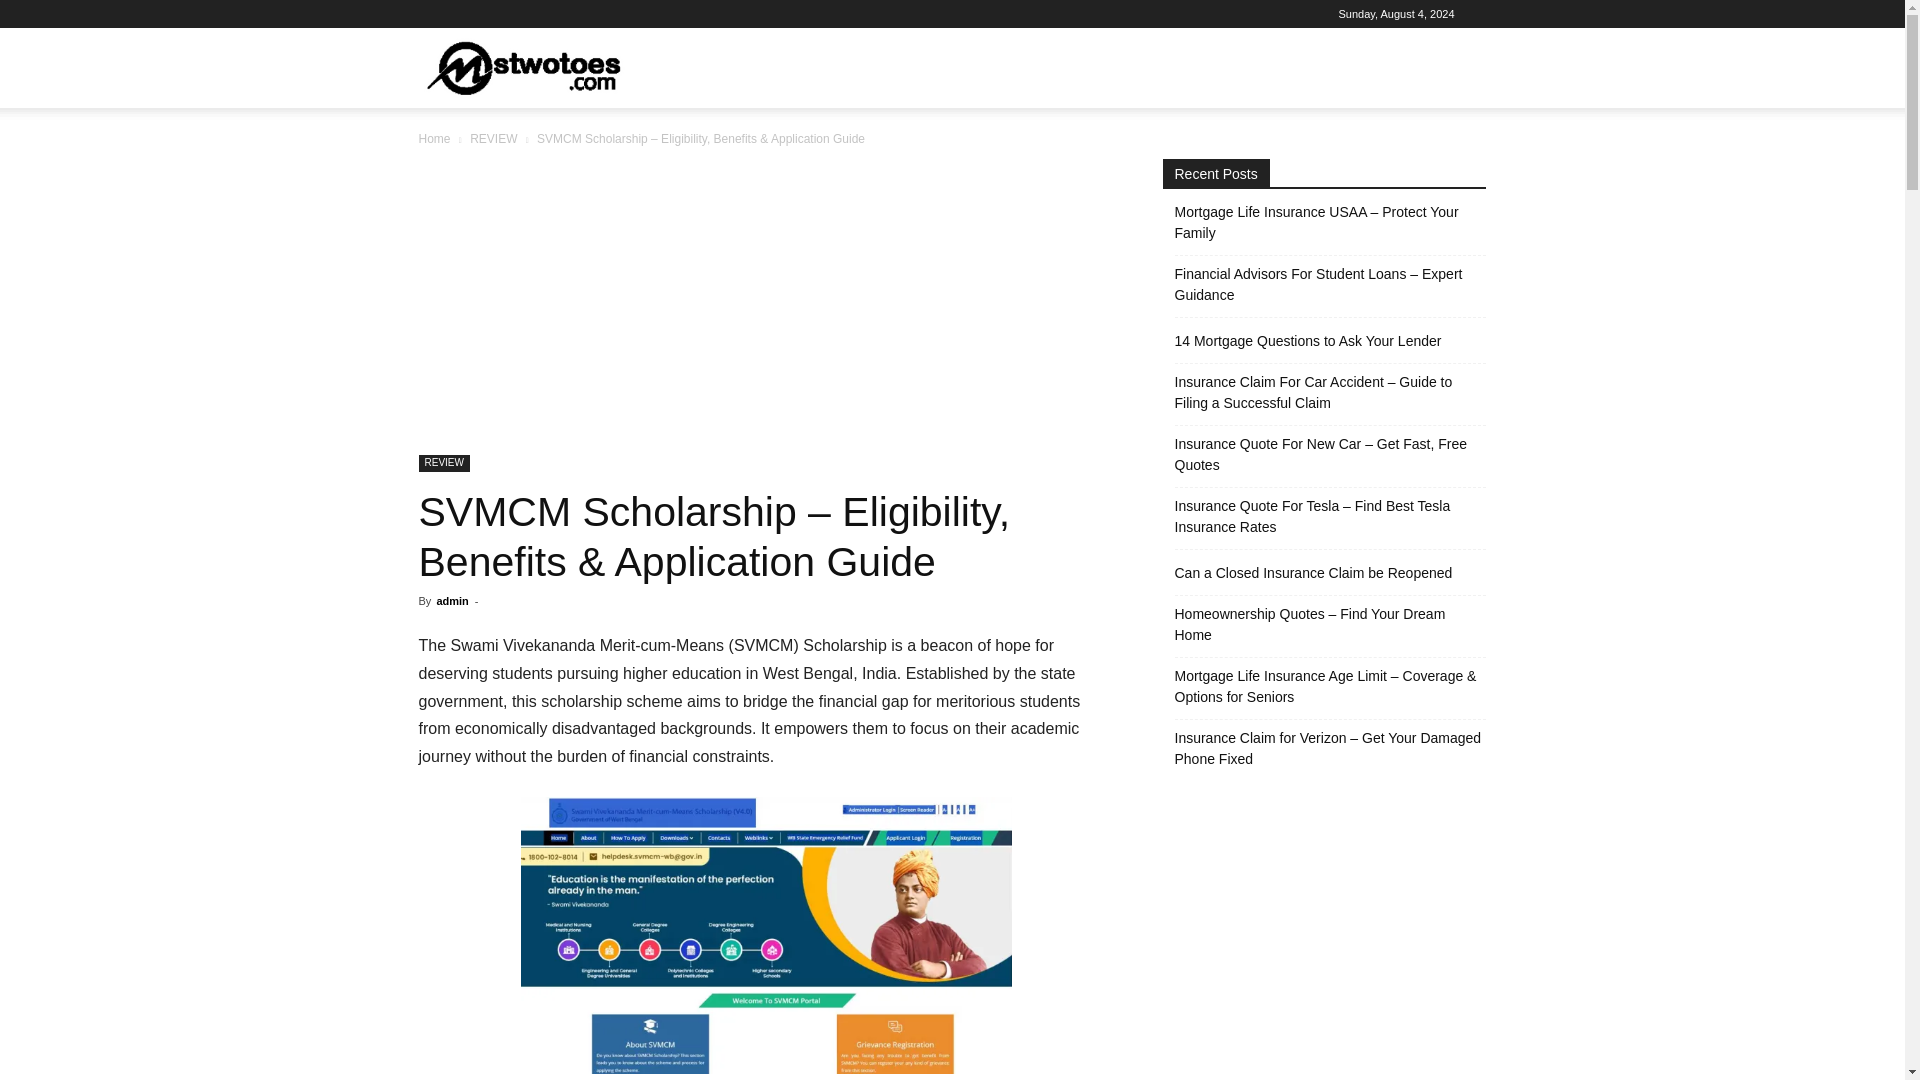  Describe the element at coordinates (1097, 68) in the screenshot. I see `ABOUT US` at that location.